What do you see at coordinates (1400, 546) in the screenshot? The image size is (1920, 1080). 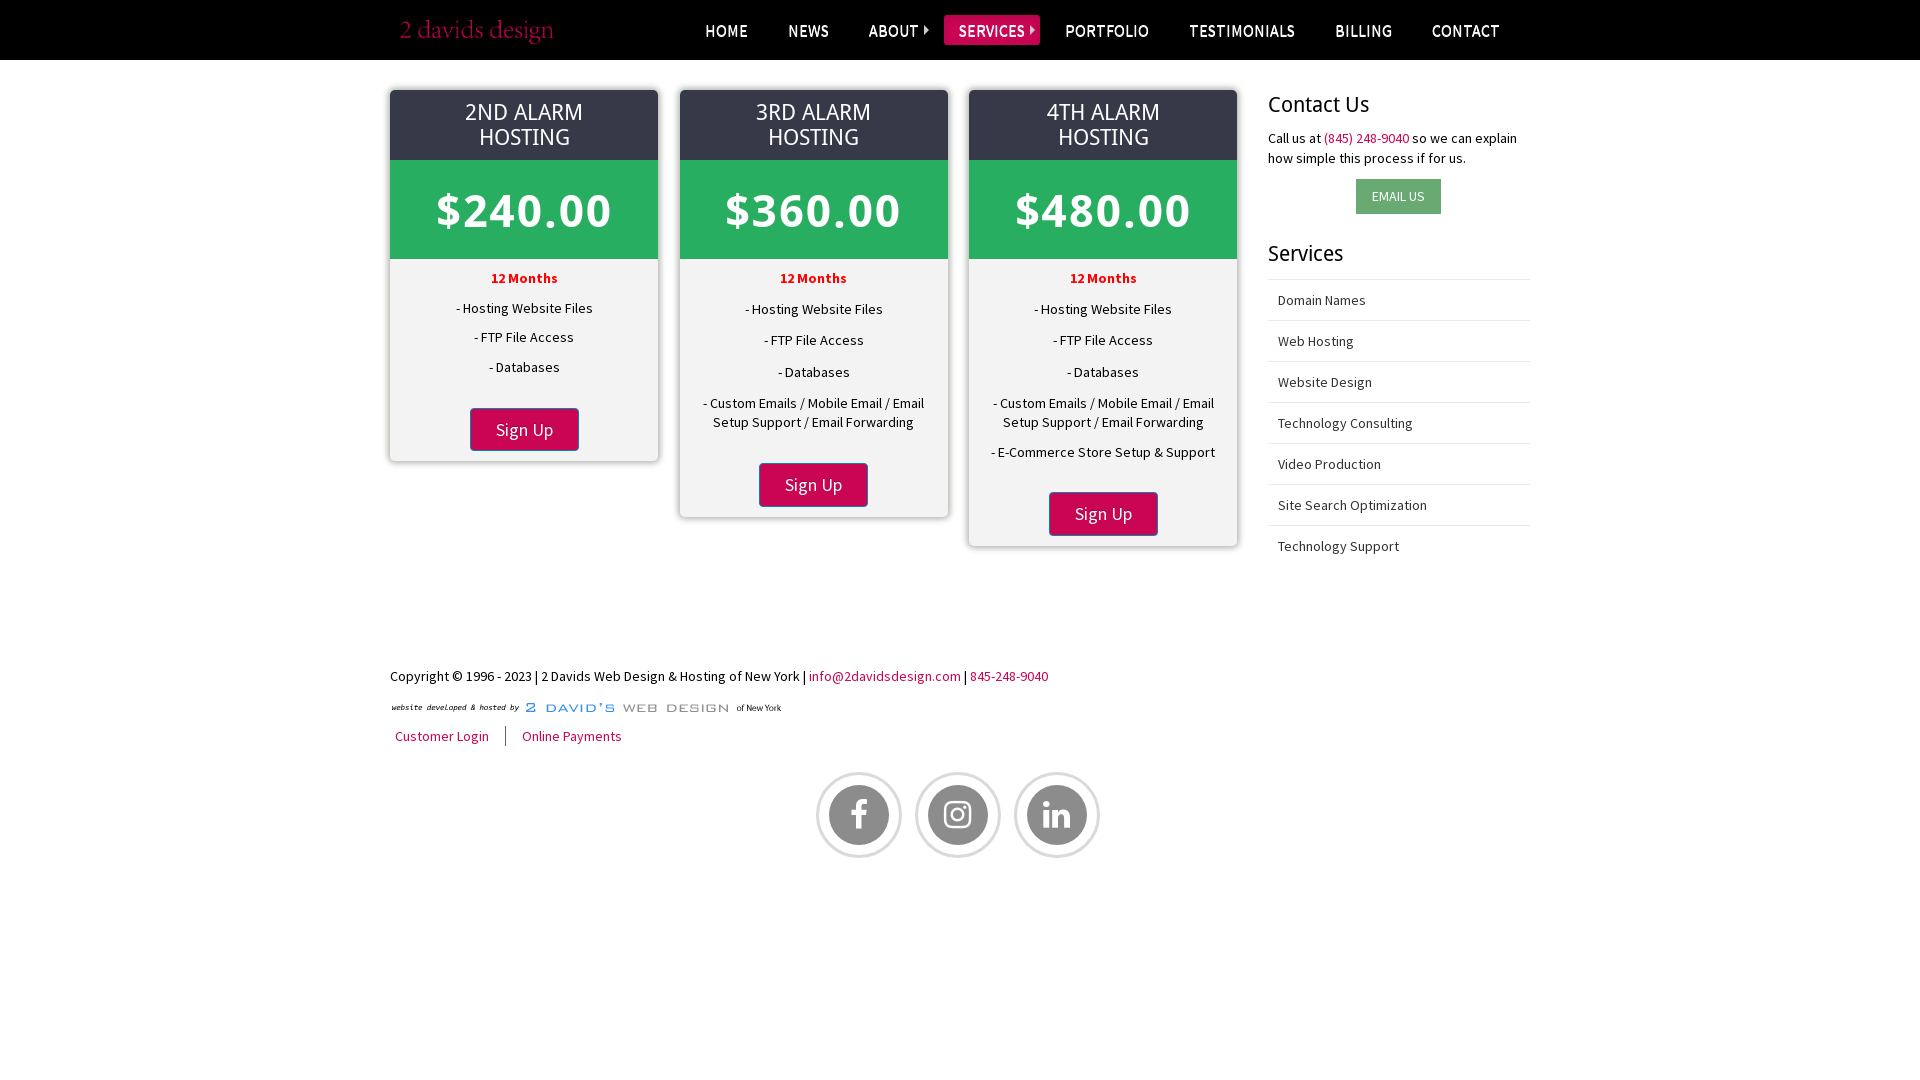 I see `Technology Support` at bounding box center [1400, 546].